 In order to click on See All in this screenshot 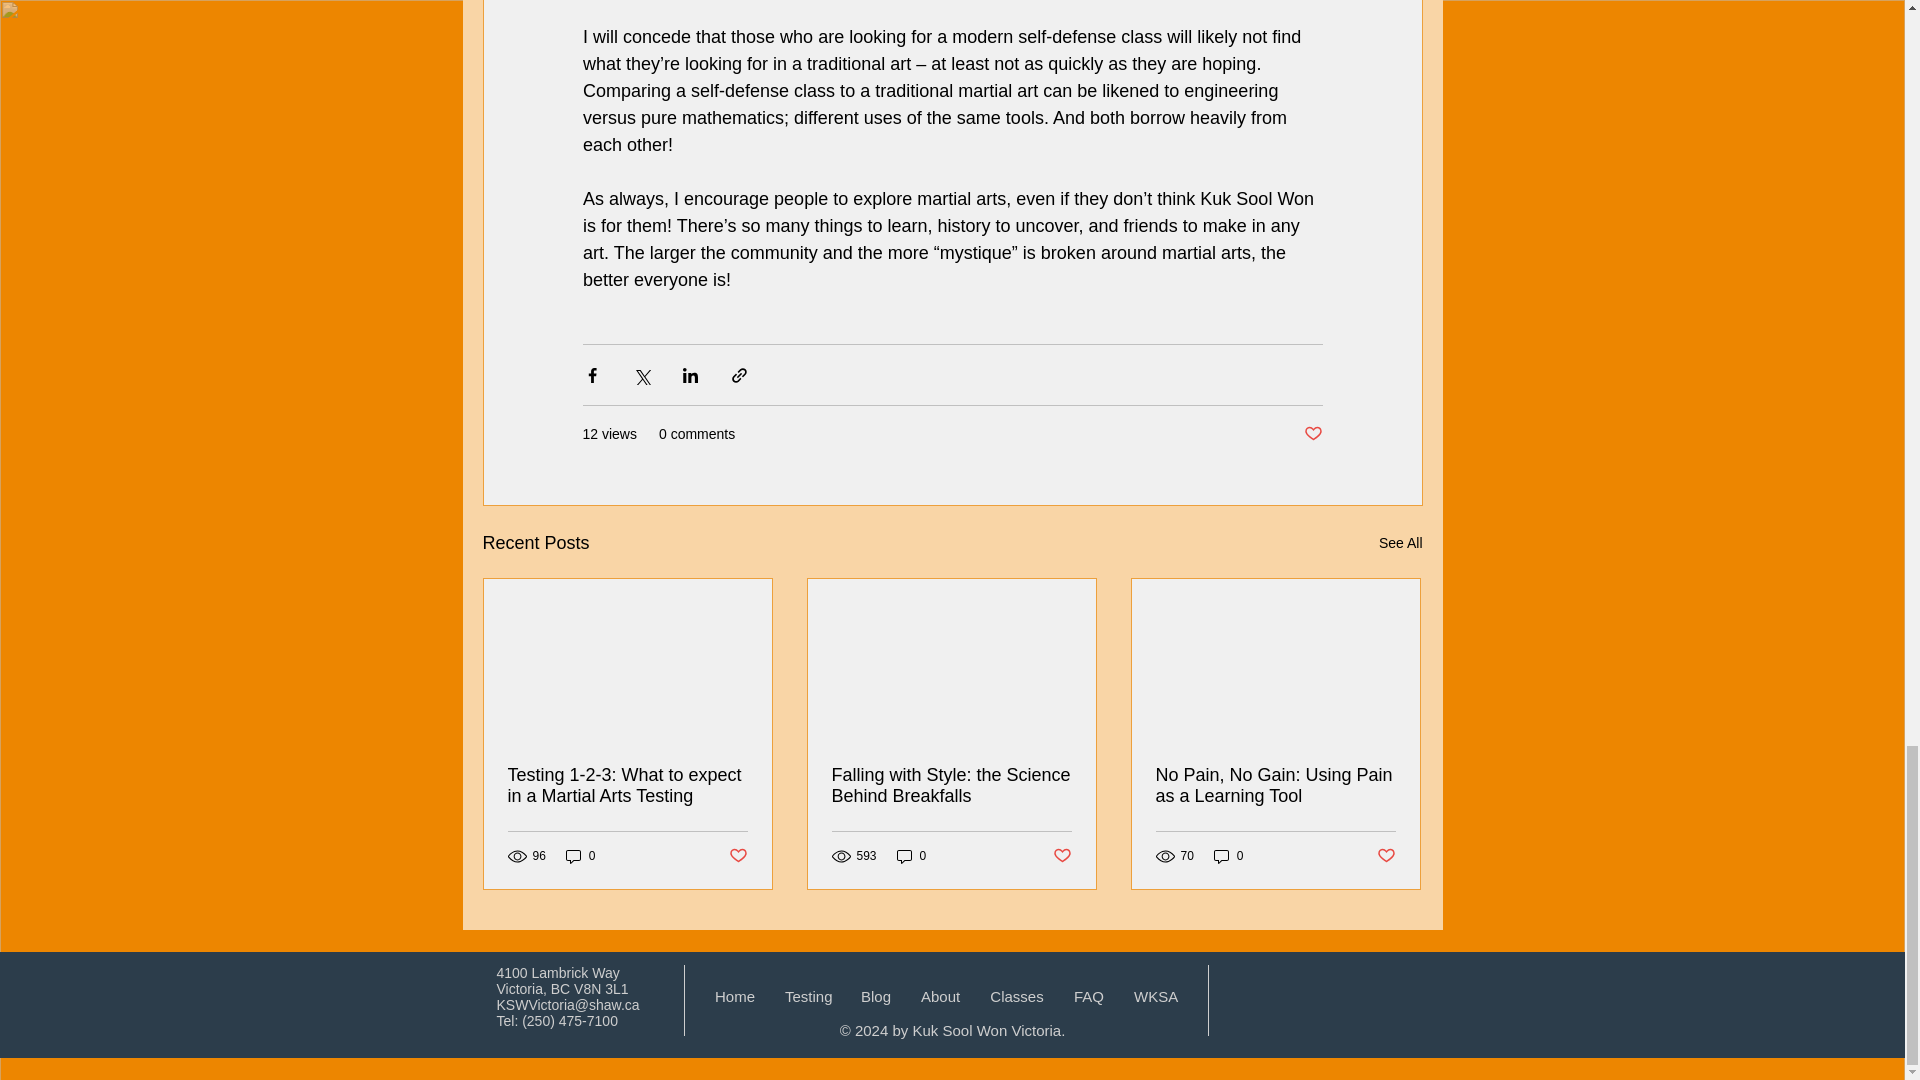, I will do `click(1400, 544)`.